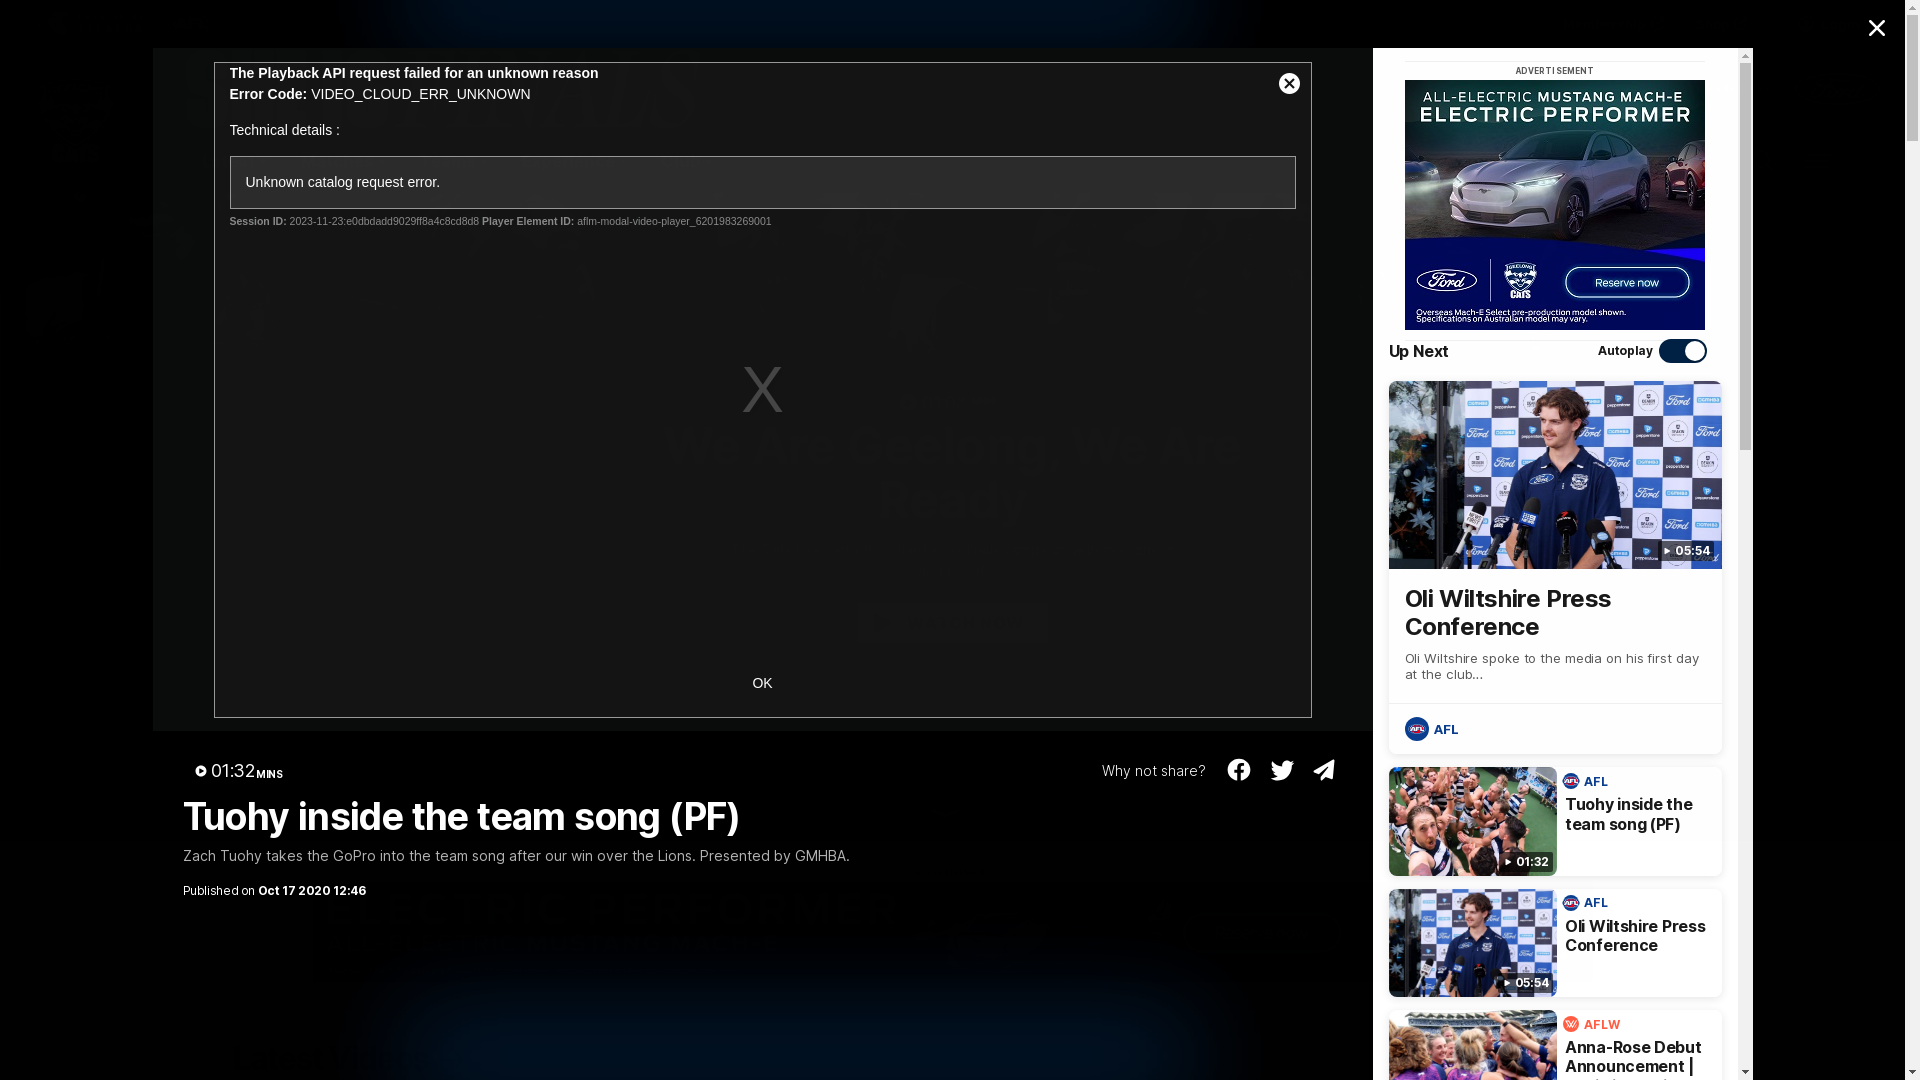  What do you see at coordinates (574, 161) in the screenshot?
I see `Experience` at bounding box center [574, 161].